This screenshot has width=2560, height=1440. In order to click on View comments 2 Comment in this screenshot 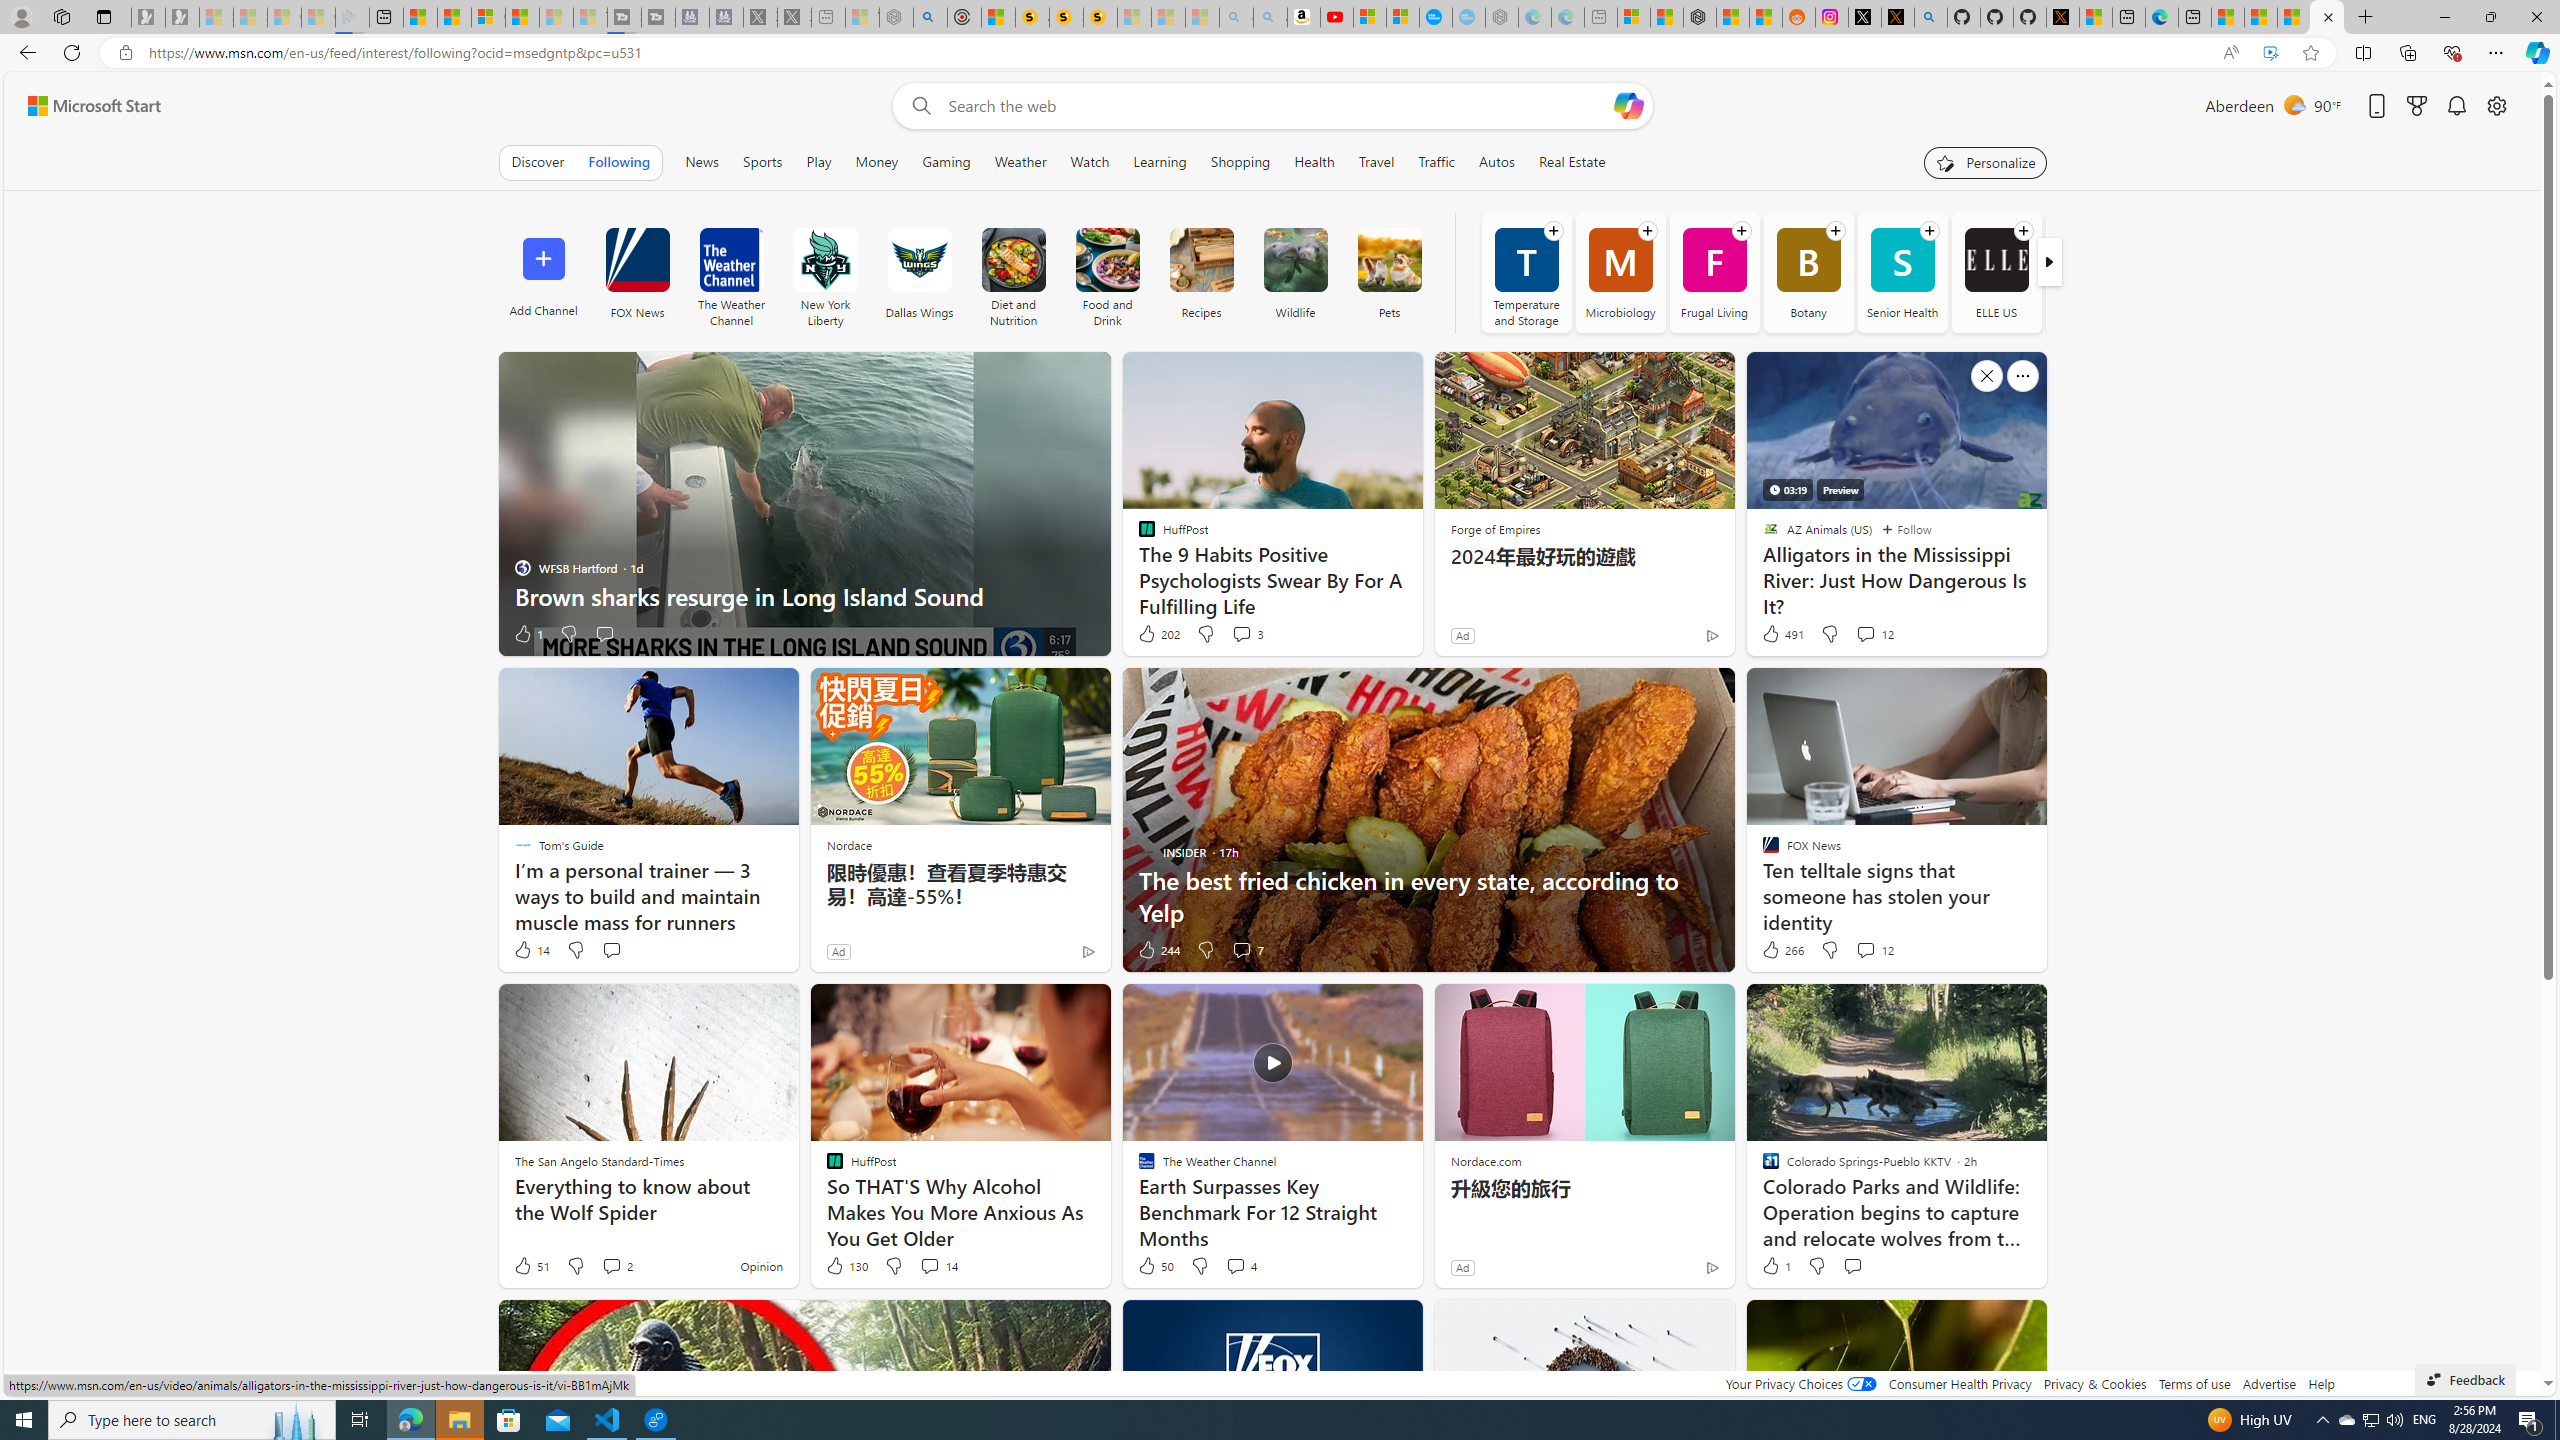, I will do `click(616, 1266)`.